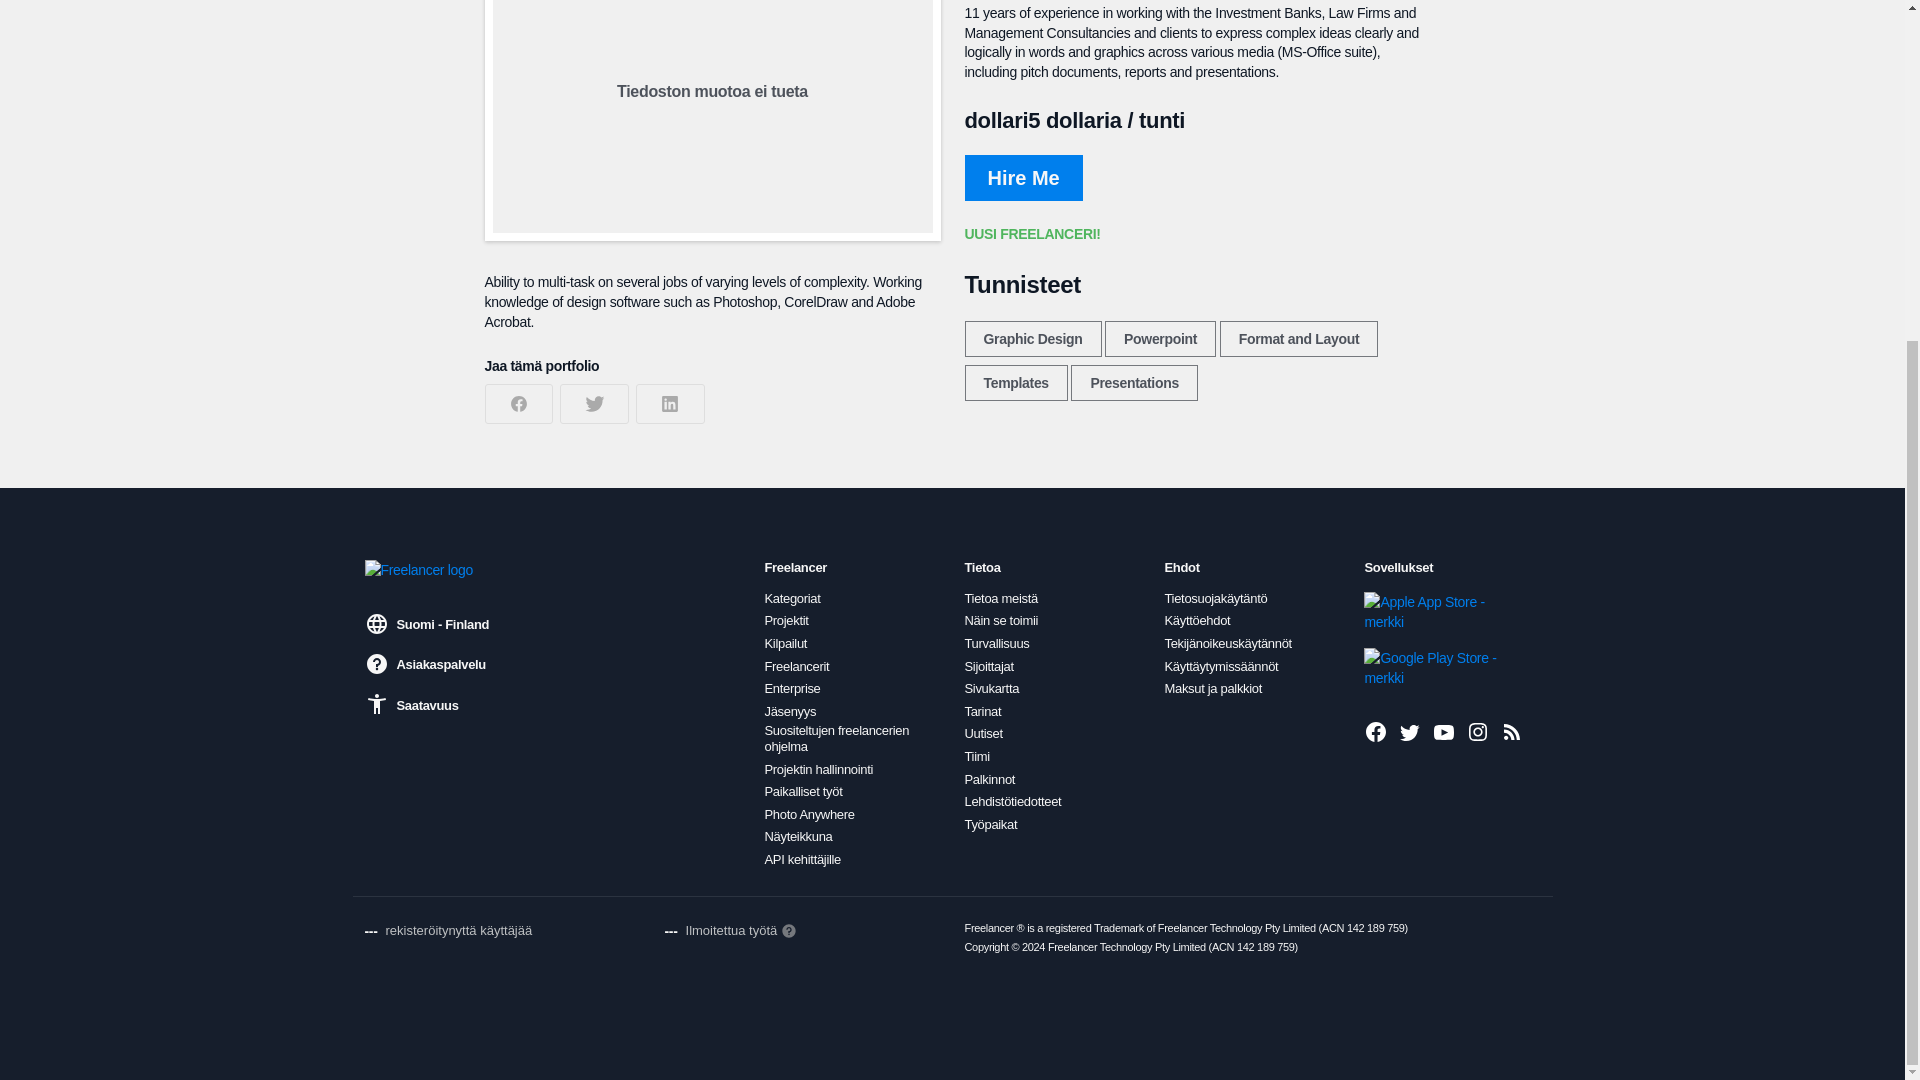  What do you see at coordinates (1431, 668) in the screenshot?
I see `Hanki Google Playsta` at bounding box center [1431, 668].